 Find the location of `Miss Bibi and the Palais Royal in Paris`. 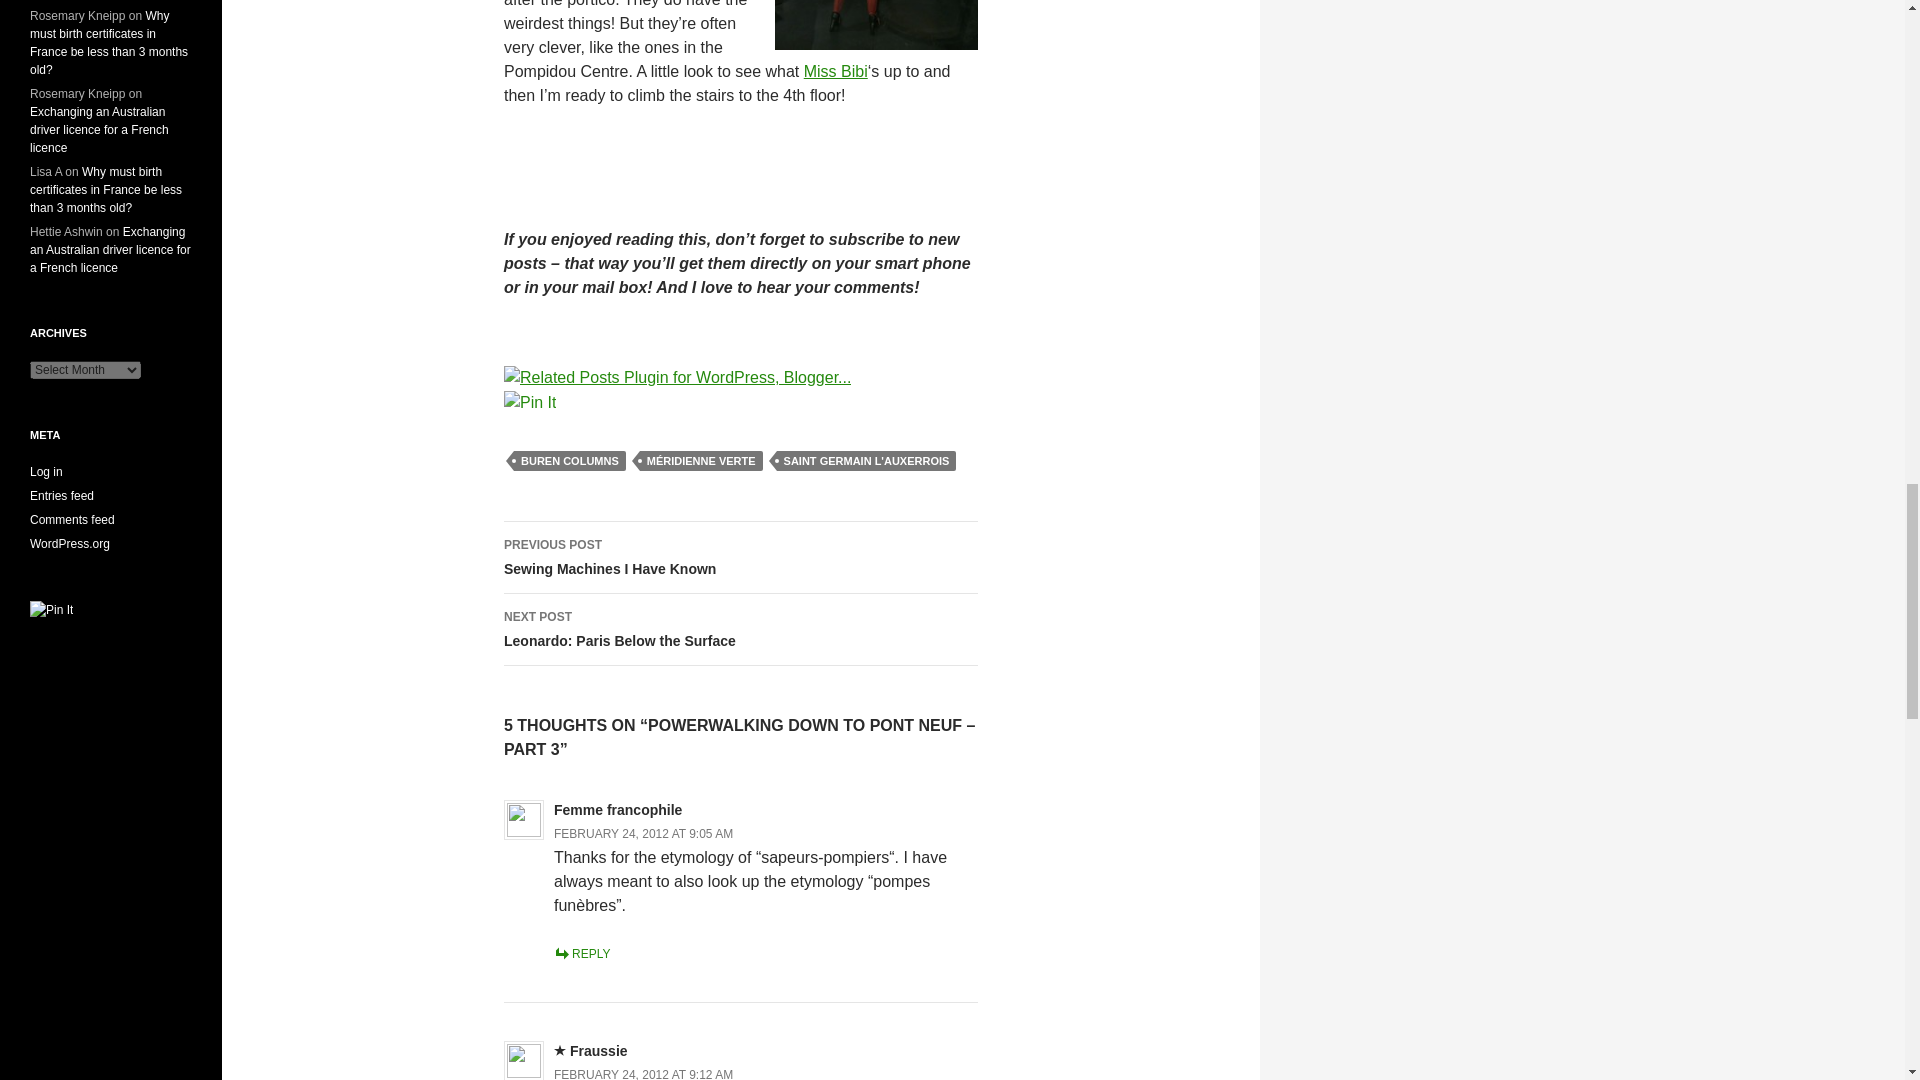

Miss Bibi and the Palais Royal in Paris is located at coordinates (836, 70).